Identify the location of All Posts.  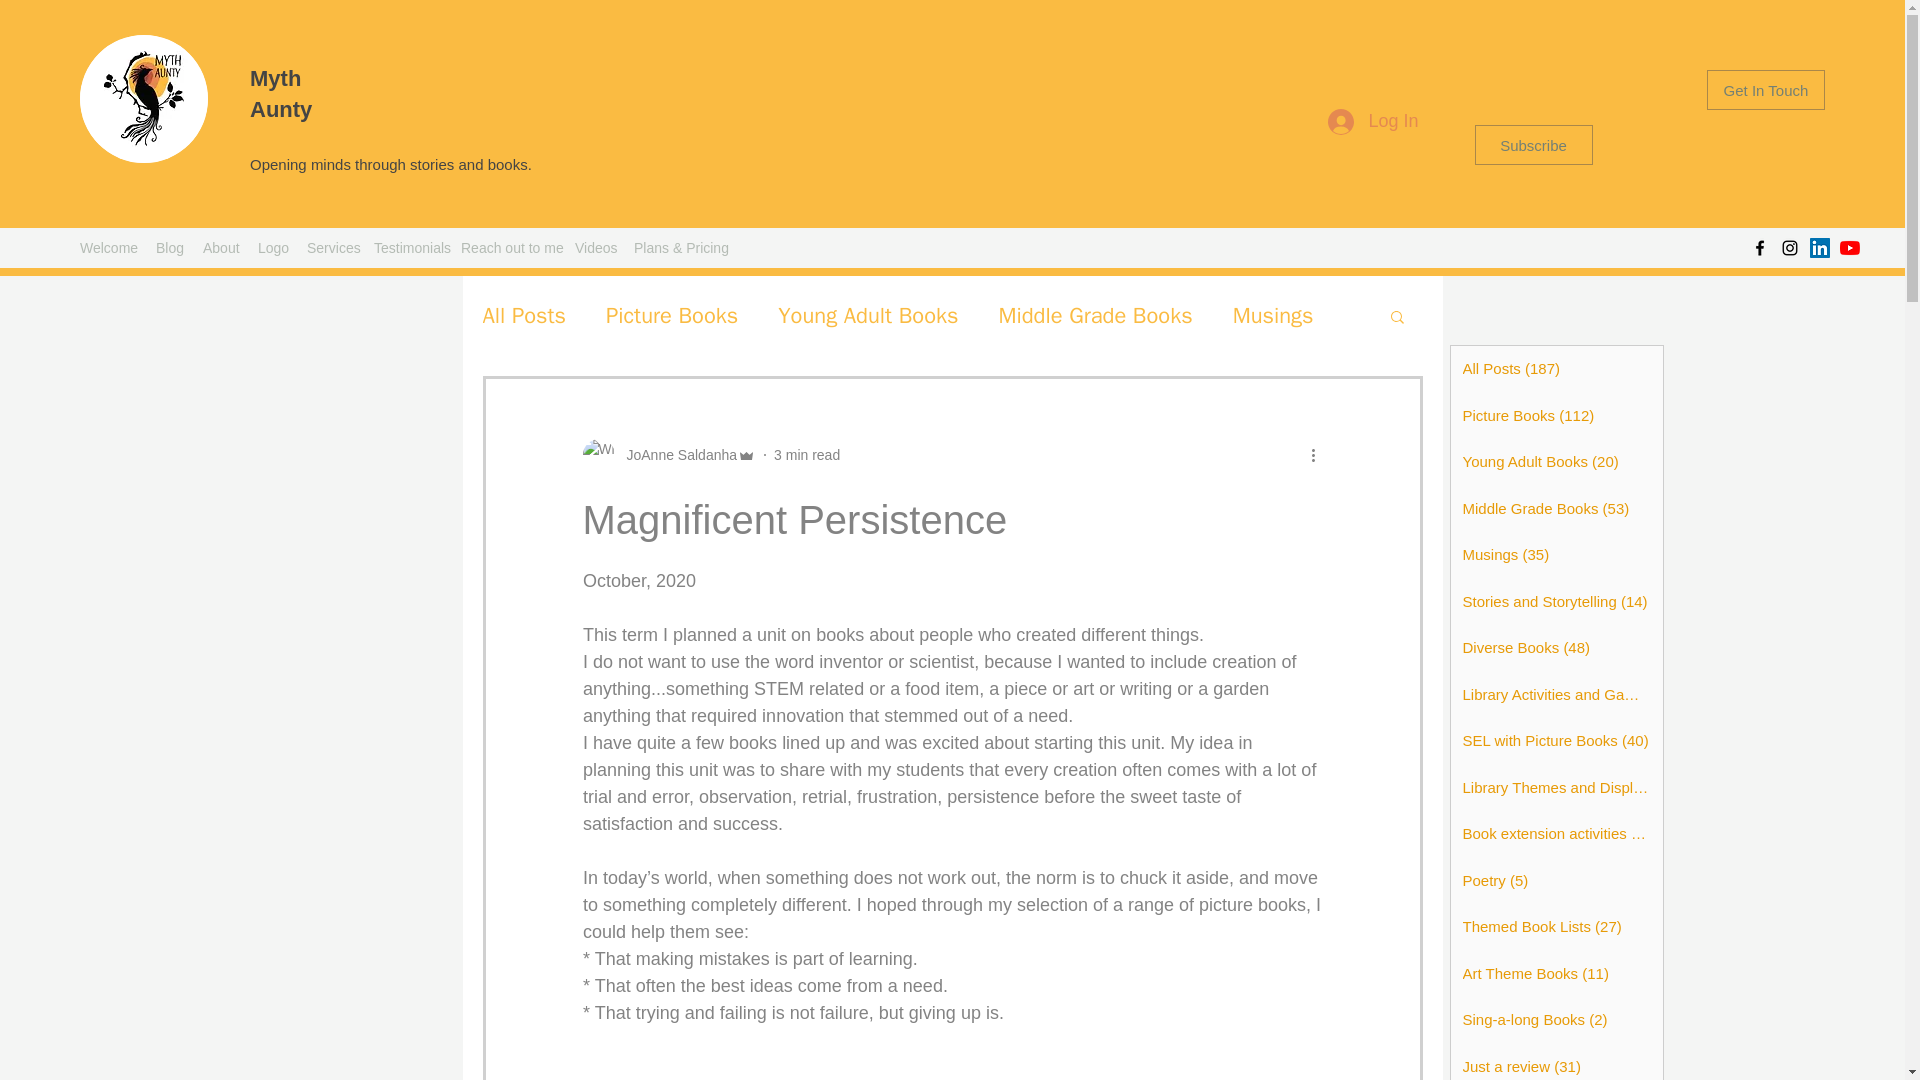
(524, 316).